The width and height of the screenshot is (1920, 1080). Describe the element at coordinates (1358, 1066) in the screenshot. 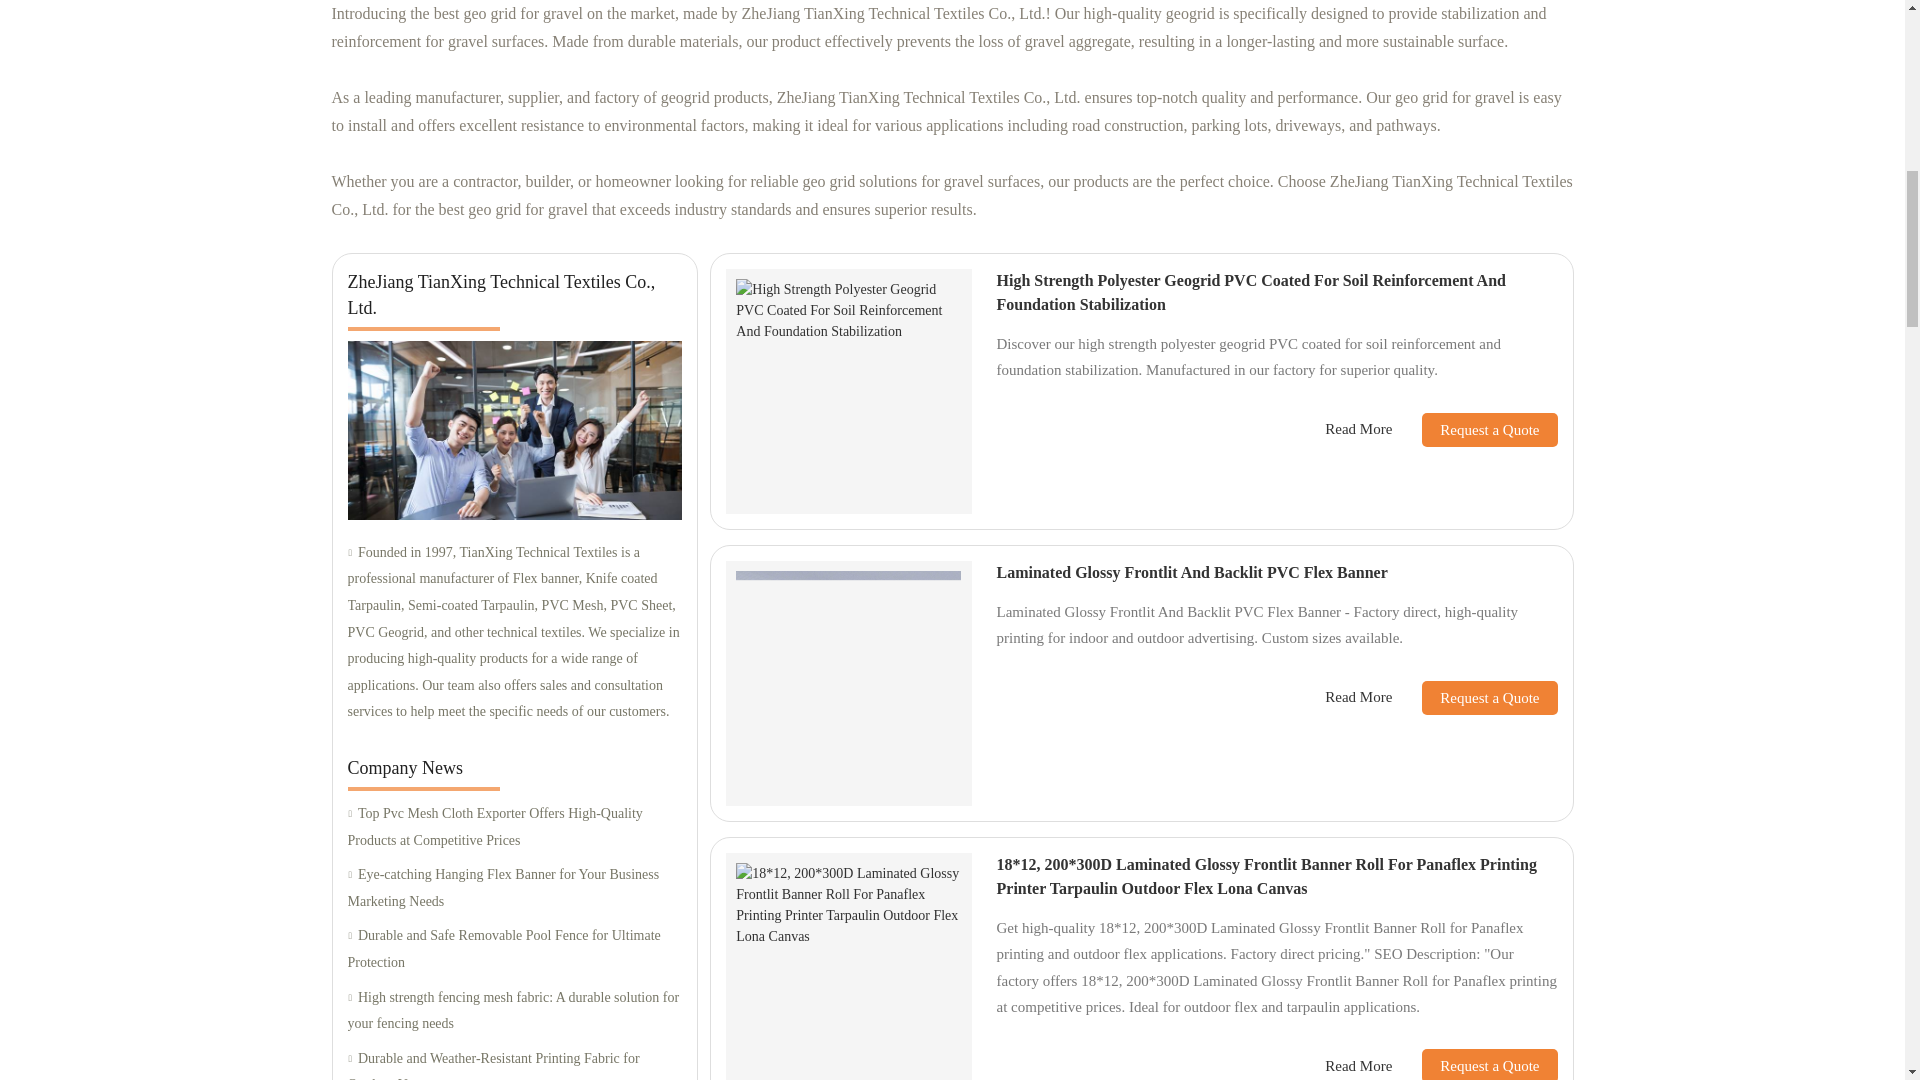

I see `Read More` at that location.